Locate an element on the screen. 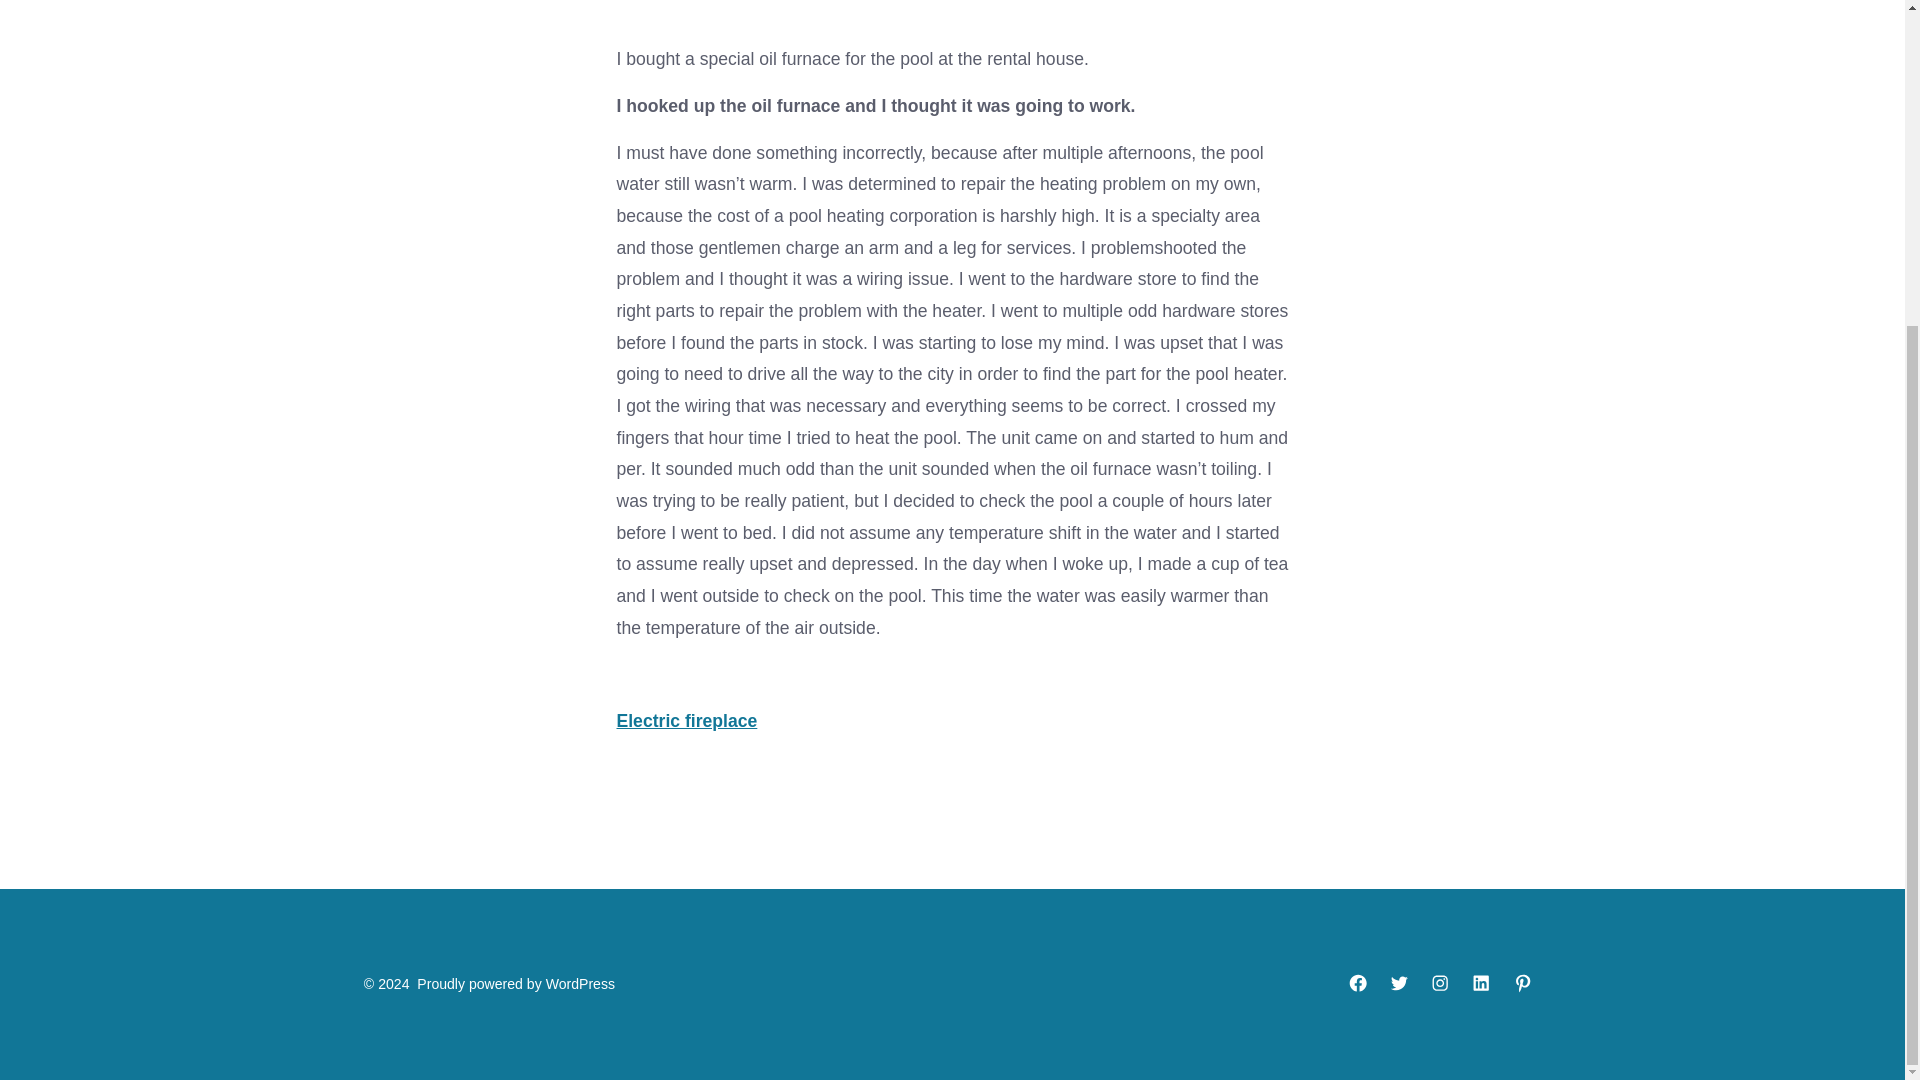  Open LinkedIn in a new tab is located at coordinates (1481, 983).